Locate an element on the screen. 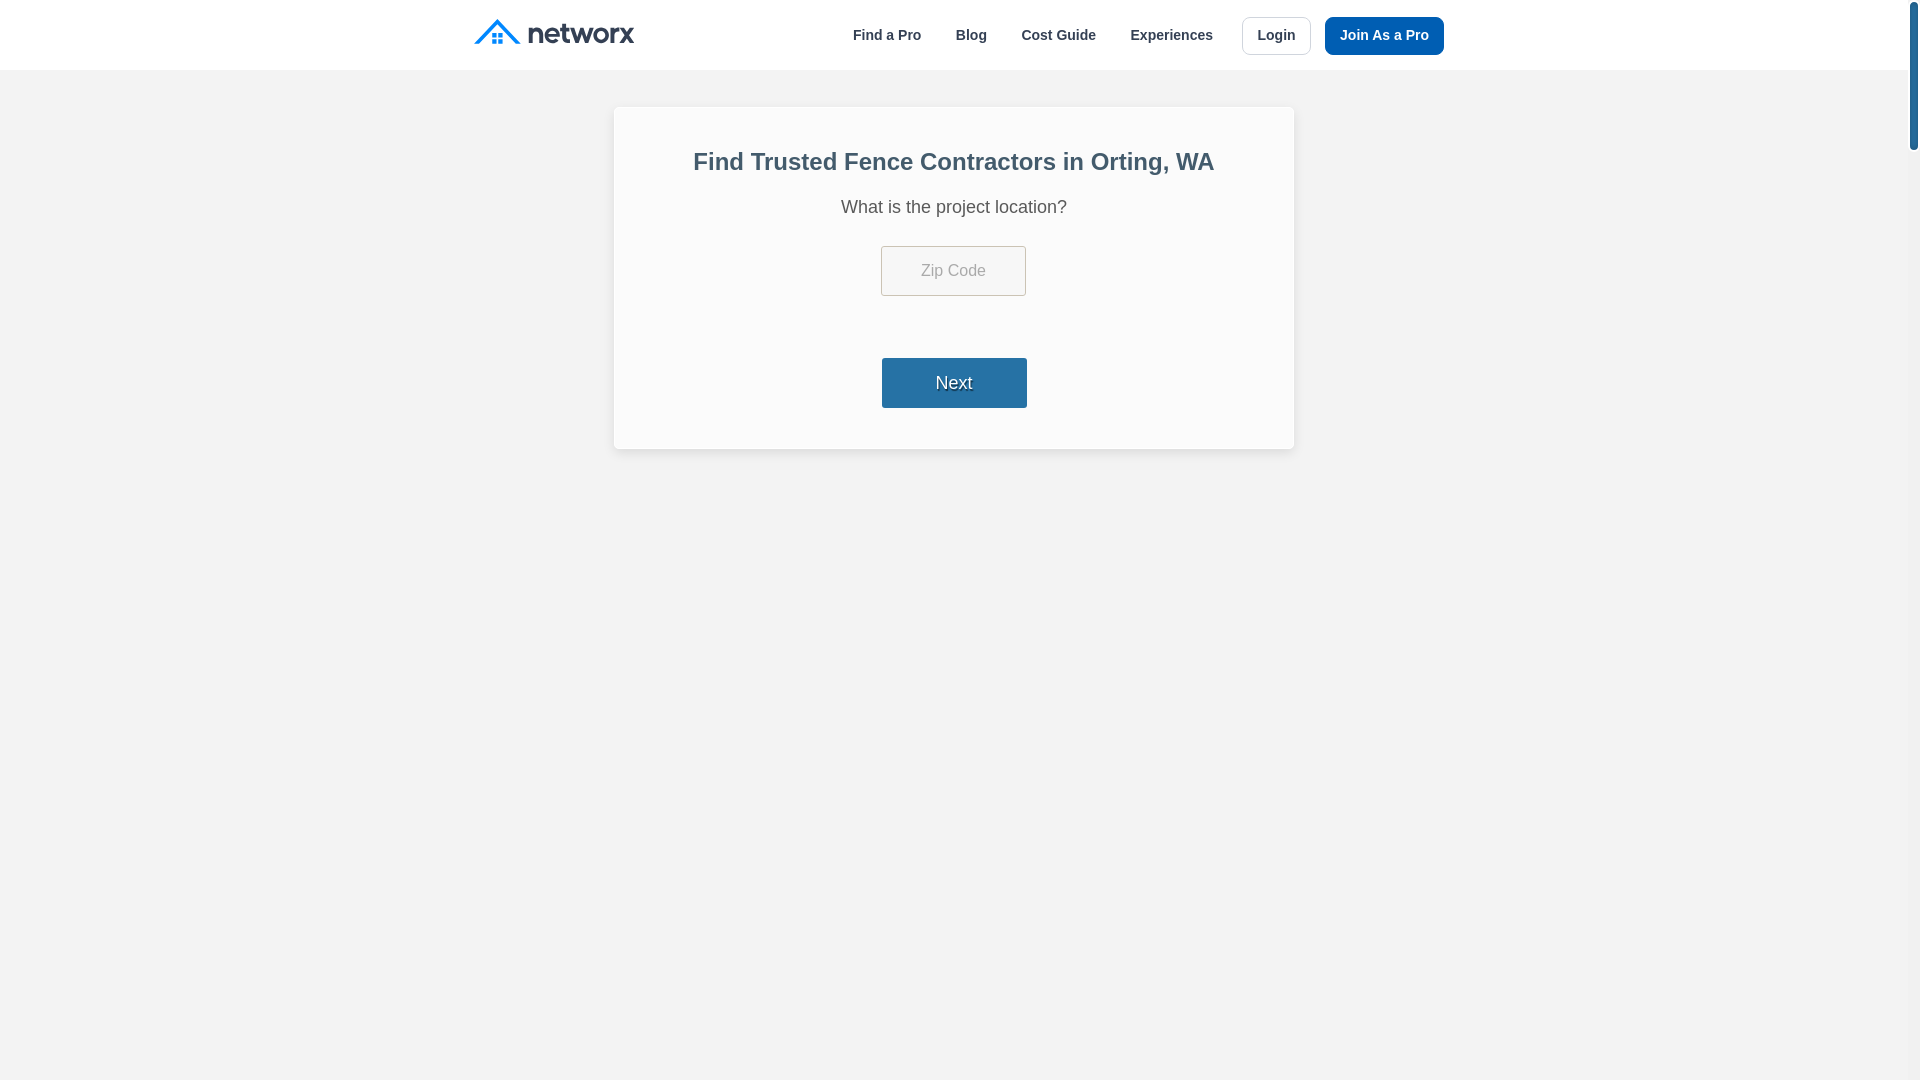 The width and height of the screenshot is (1920, 1080). Login is located at coordinates (1276, 36).